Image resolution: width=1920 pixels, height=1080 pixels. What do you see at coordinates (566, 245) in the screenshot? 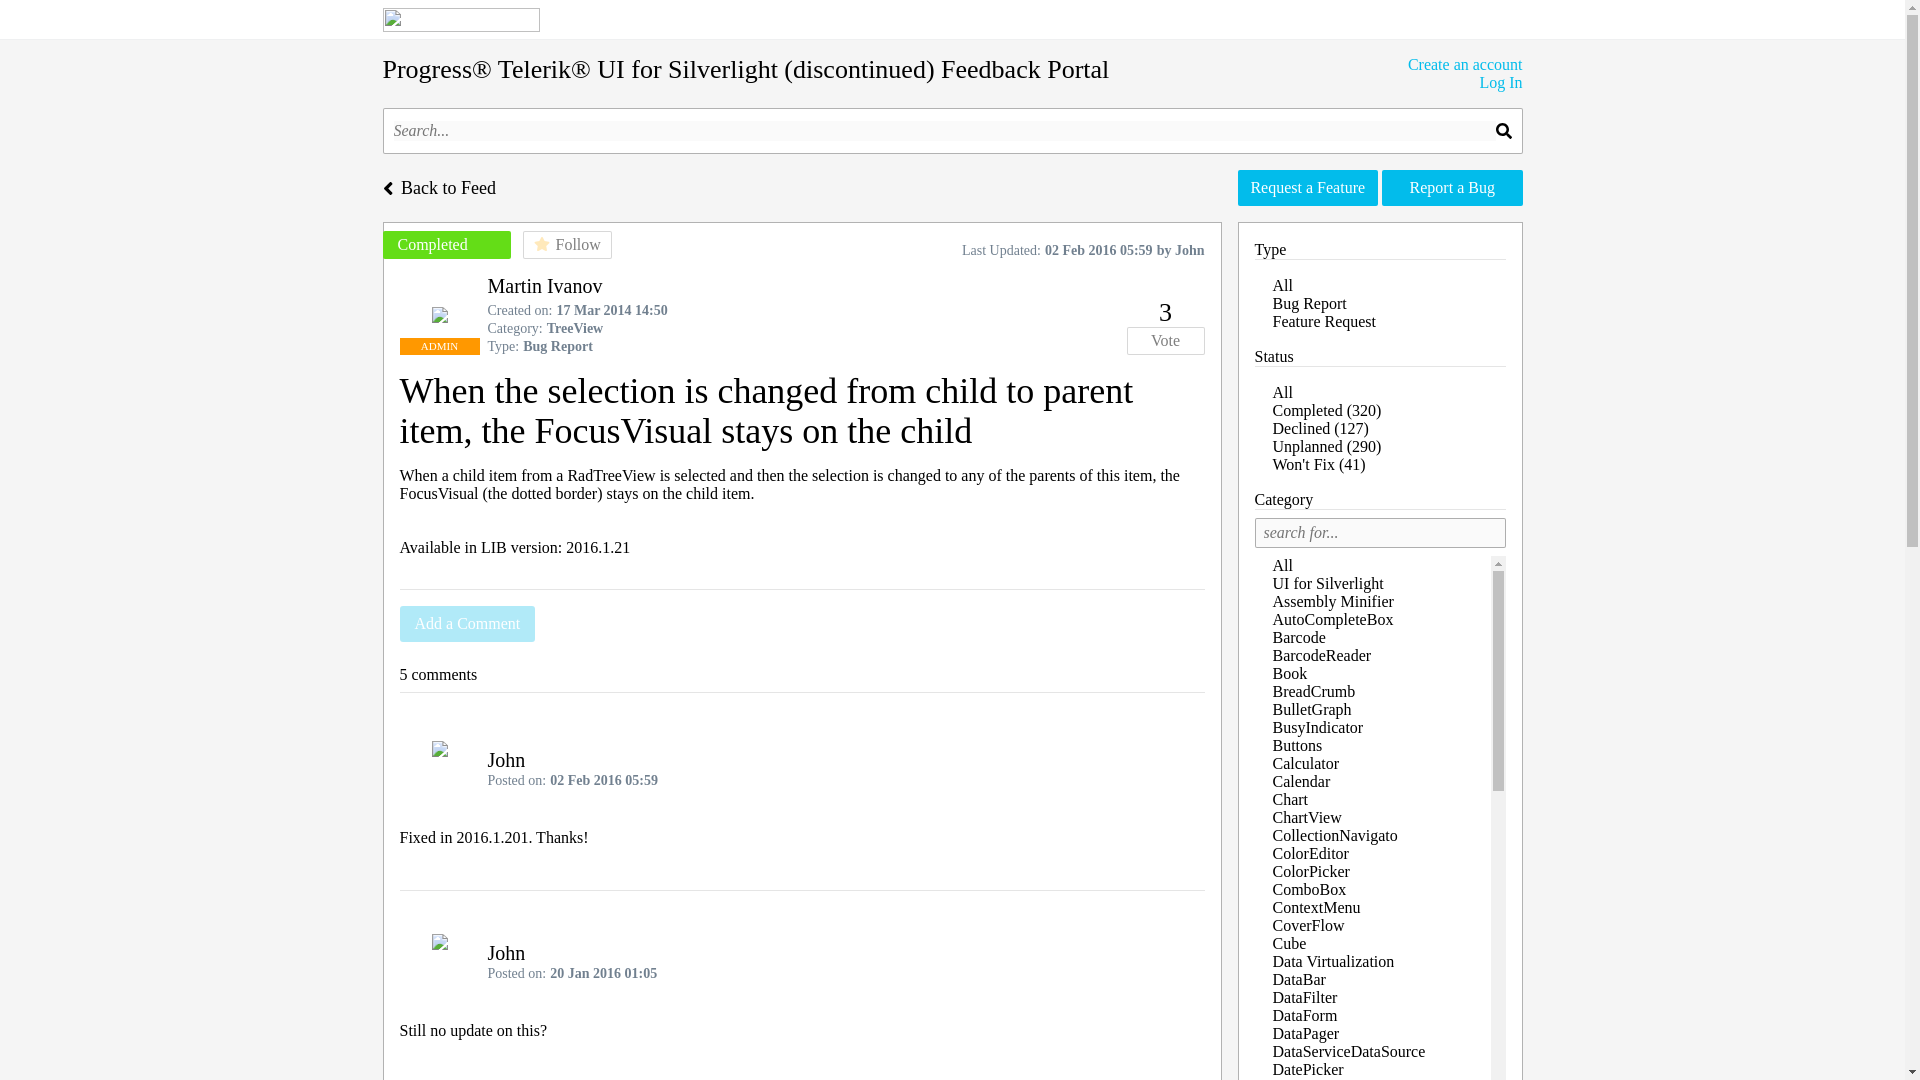
I see `Follow` at bounding box center [566, 245].